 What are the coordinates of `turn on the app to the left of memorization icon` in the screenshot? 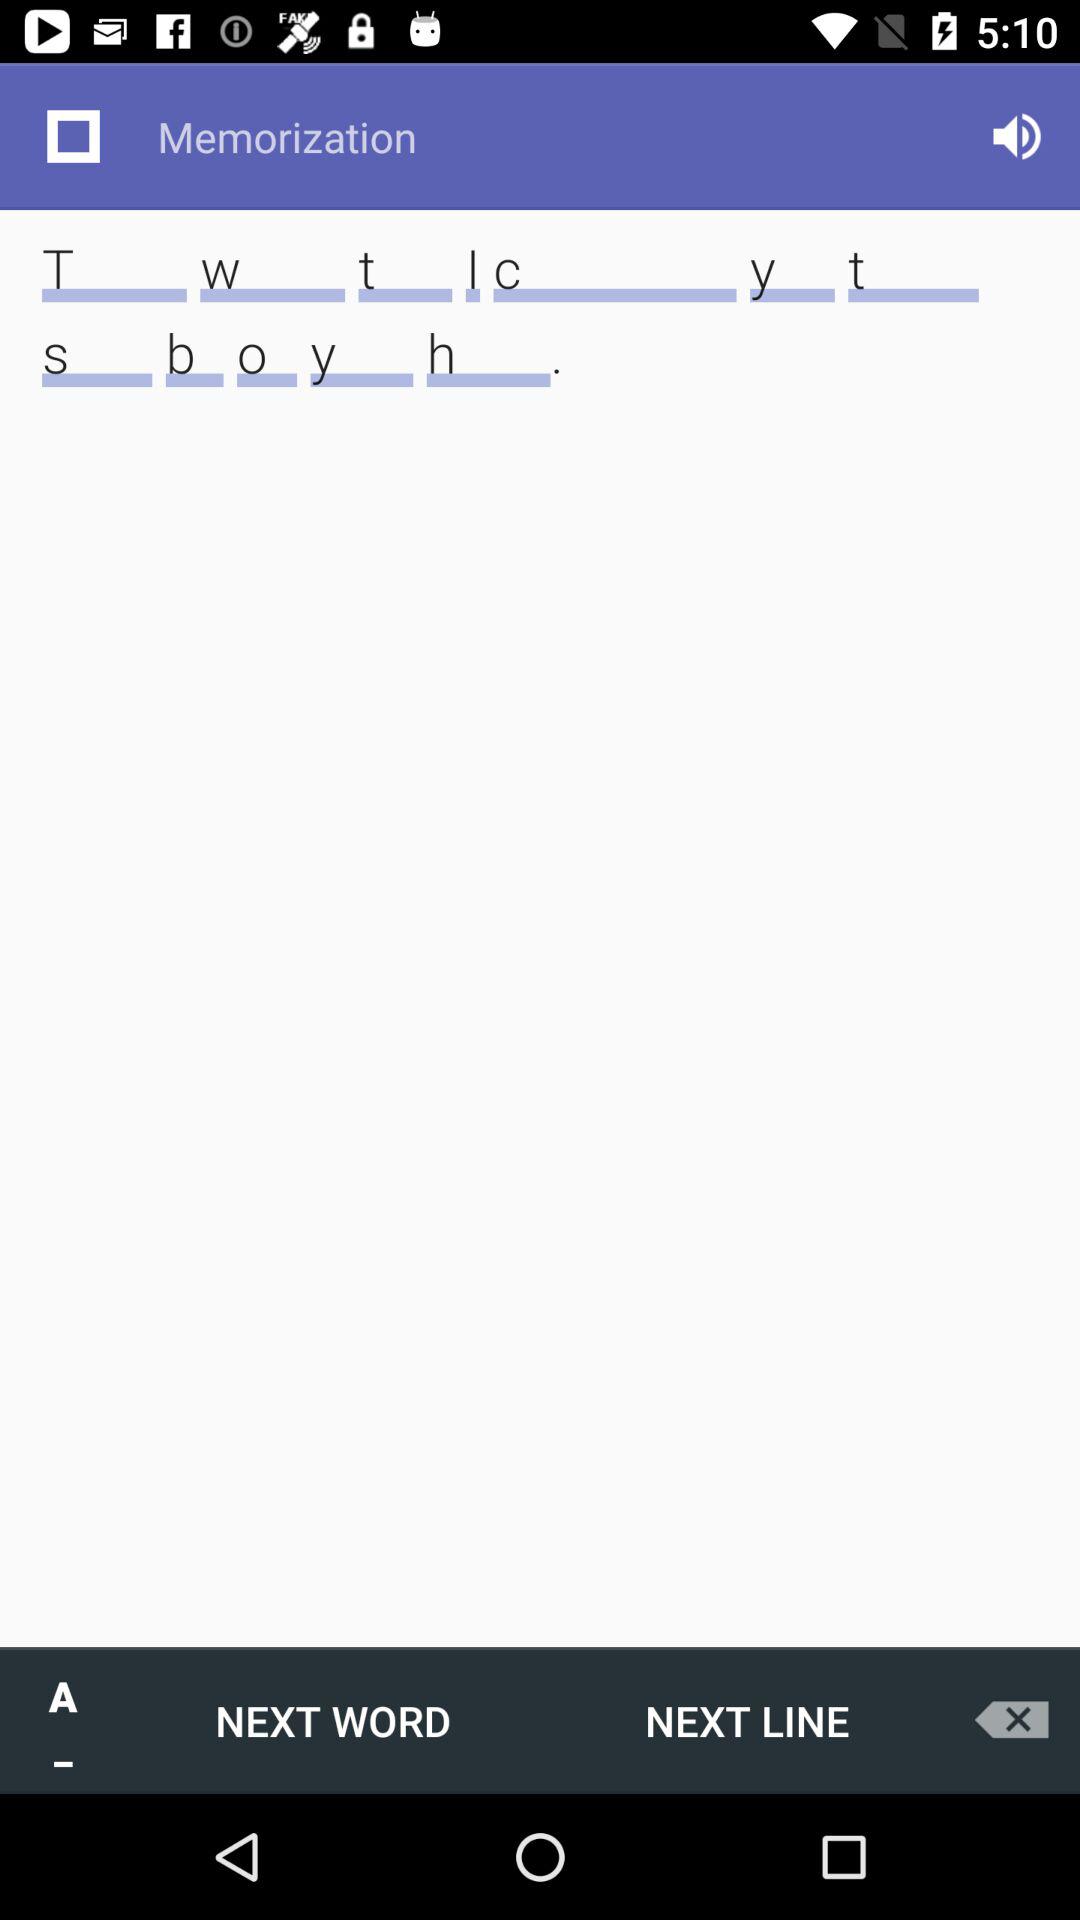 It's located at (73, 136).